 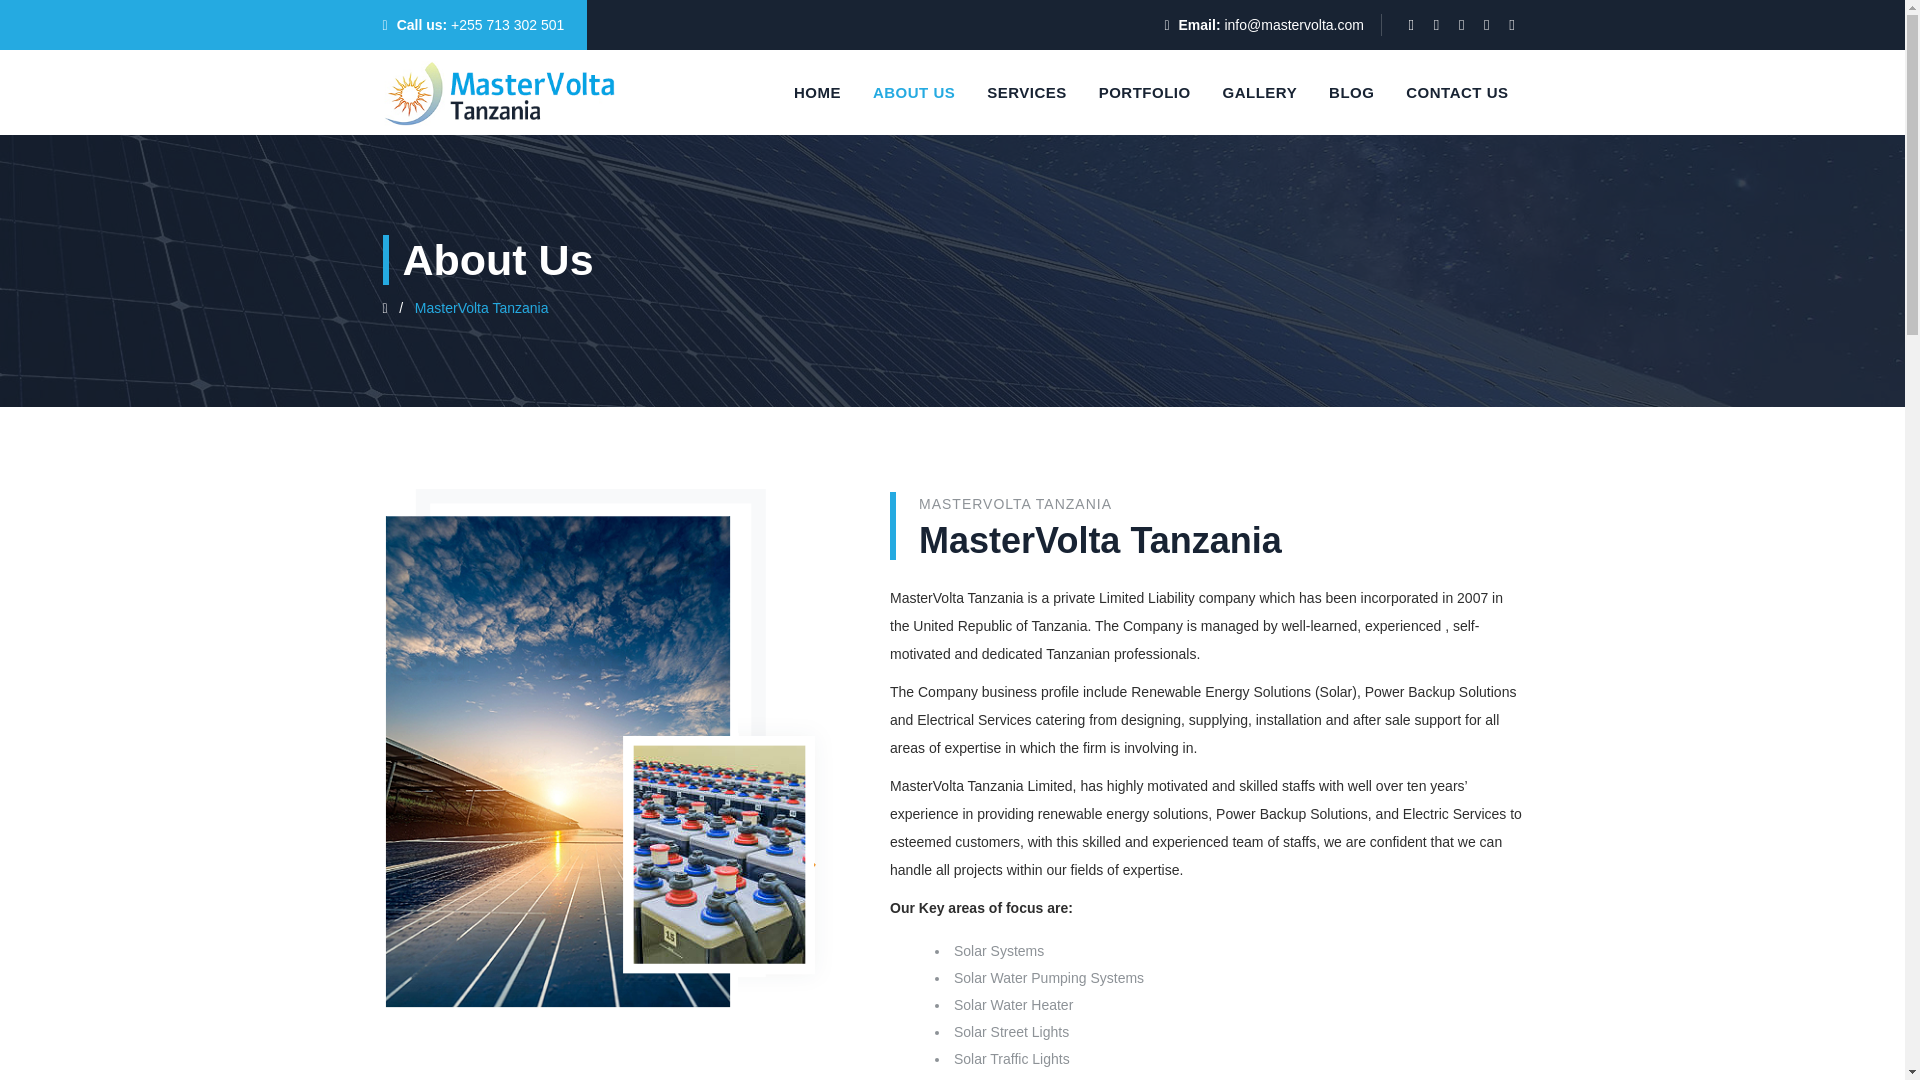 I want to click on CONTACT US, so click(x=1457, y=92).